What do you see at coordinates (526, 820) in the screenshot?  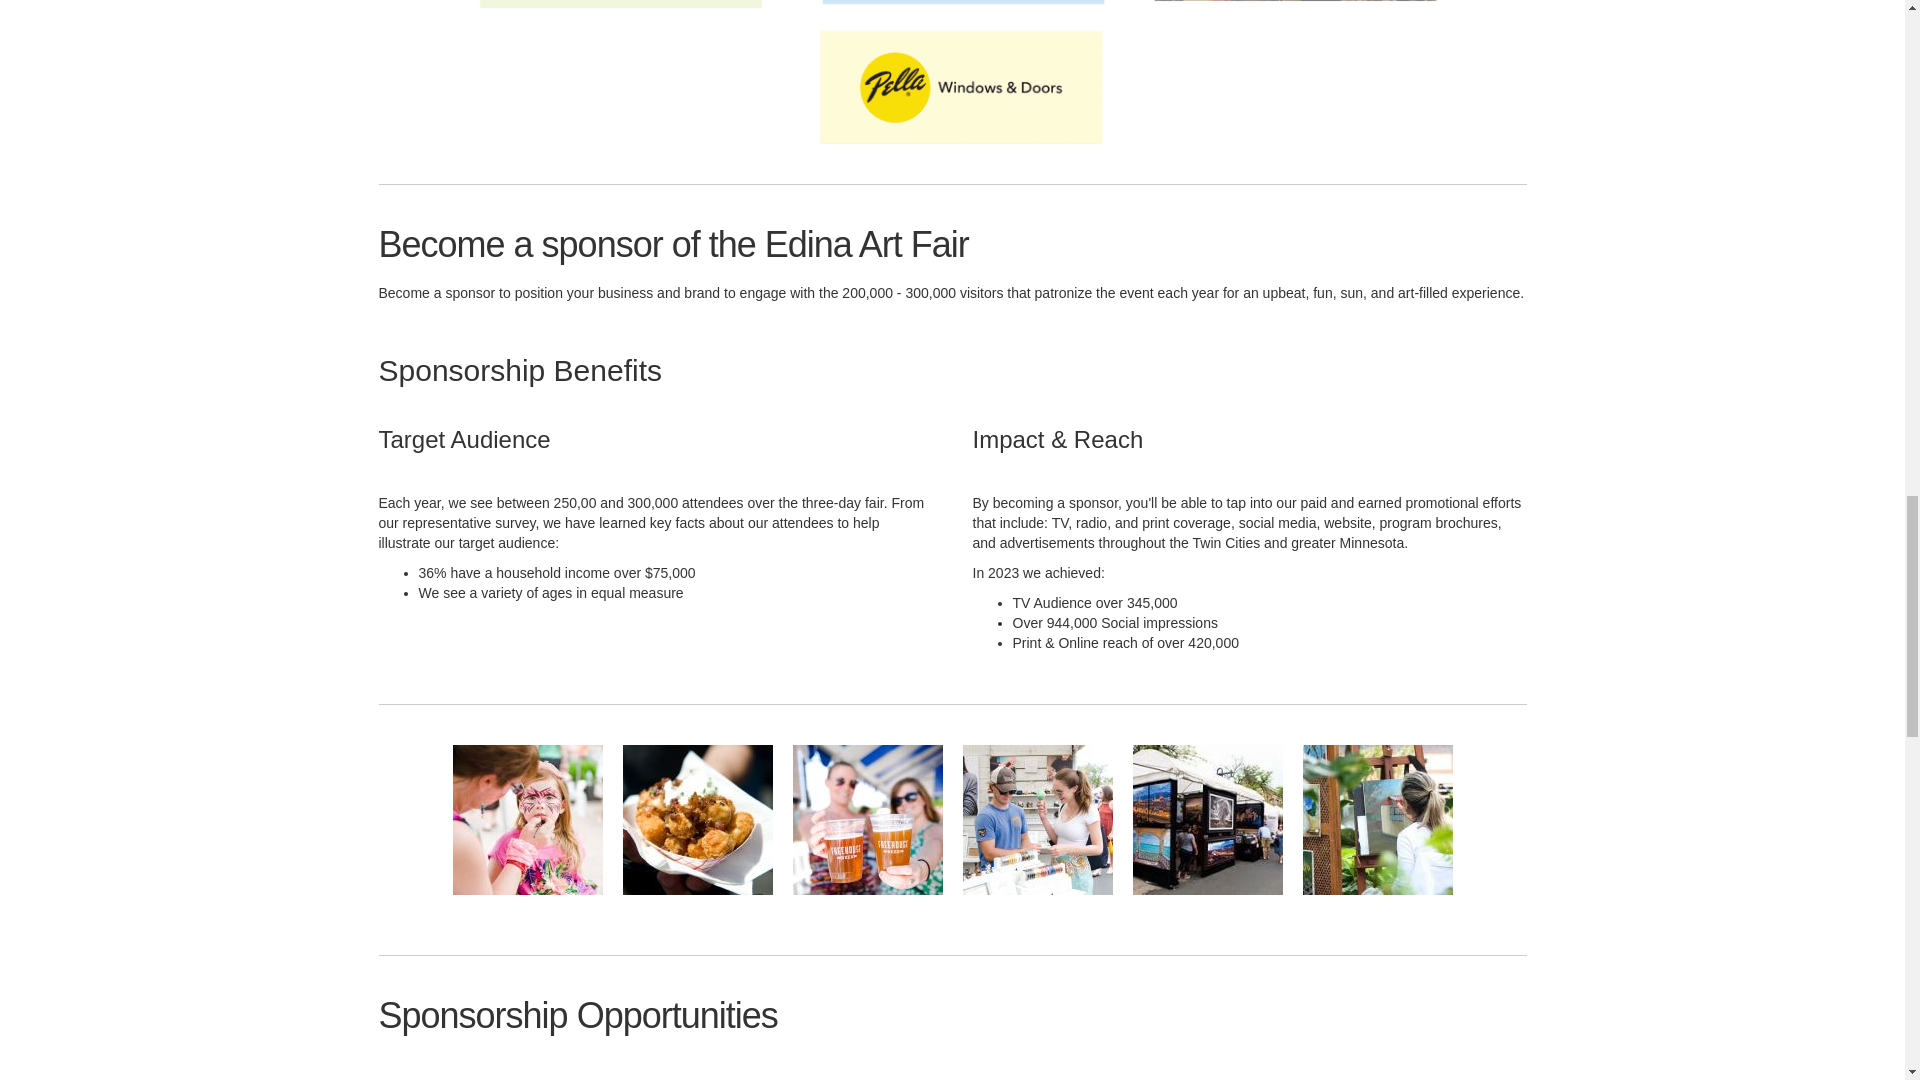 I see `Edina Art Fair 2017. Photos by Emily J. Davis.` at bounding box center [526, 820].